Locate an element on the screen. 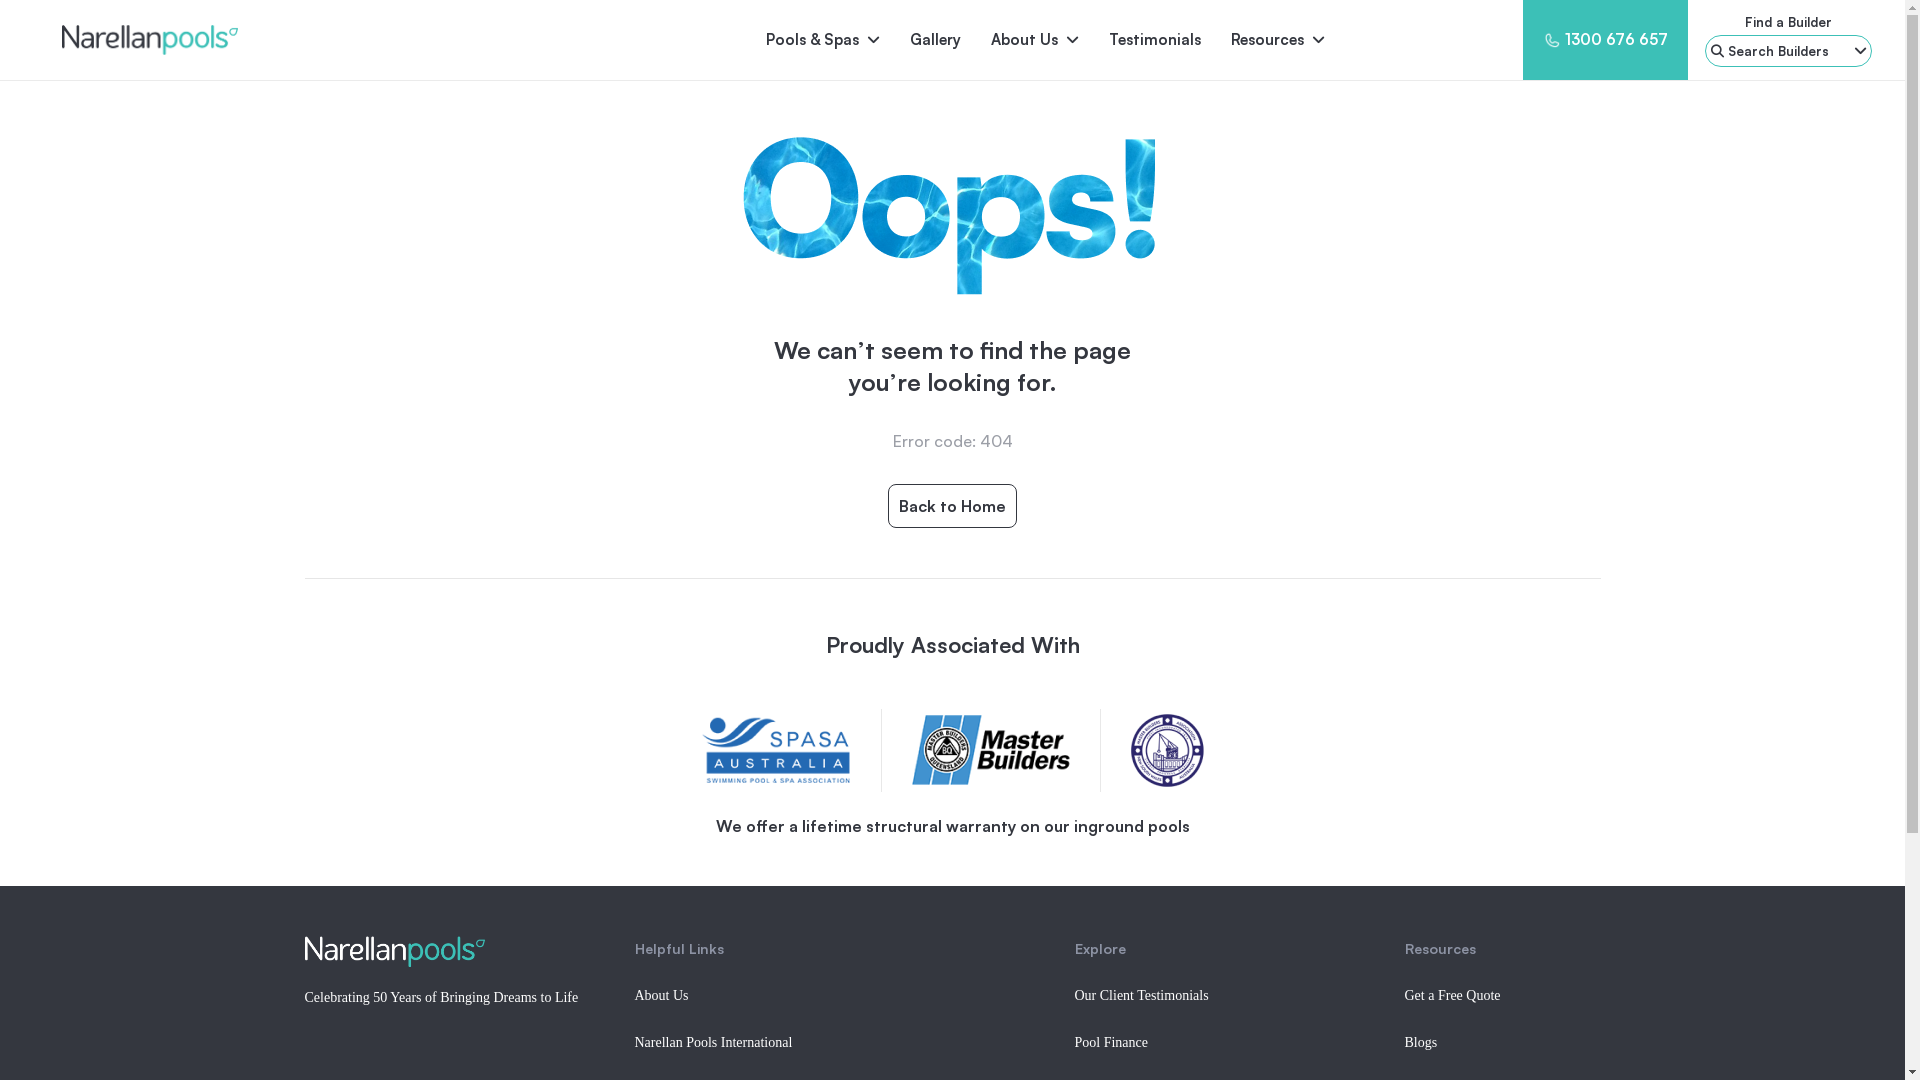 This screenshot has height=1080, width=1920. About Us is located at coordinates (1035, 40).